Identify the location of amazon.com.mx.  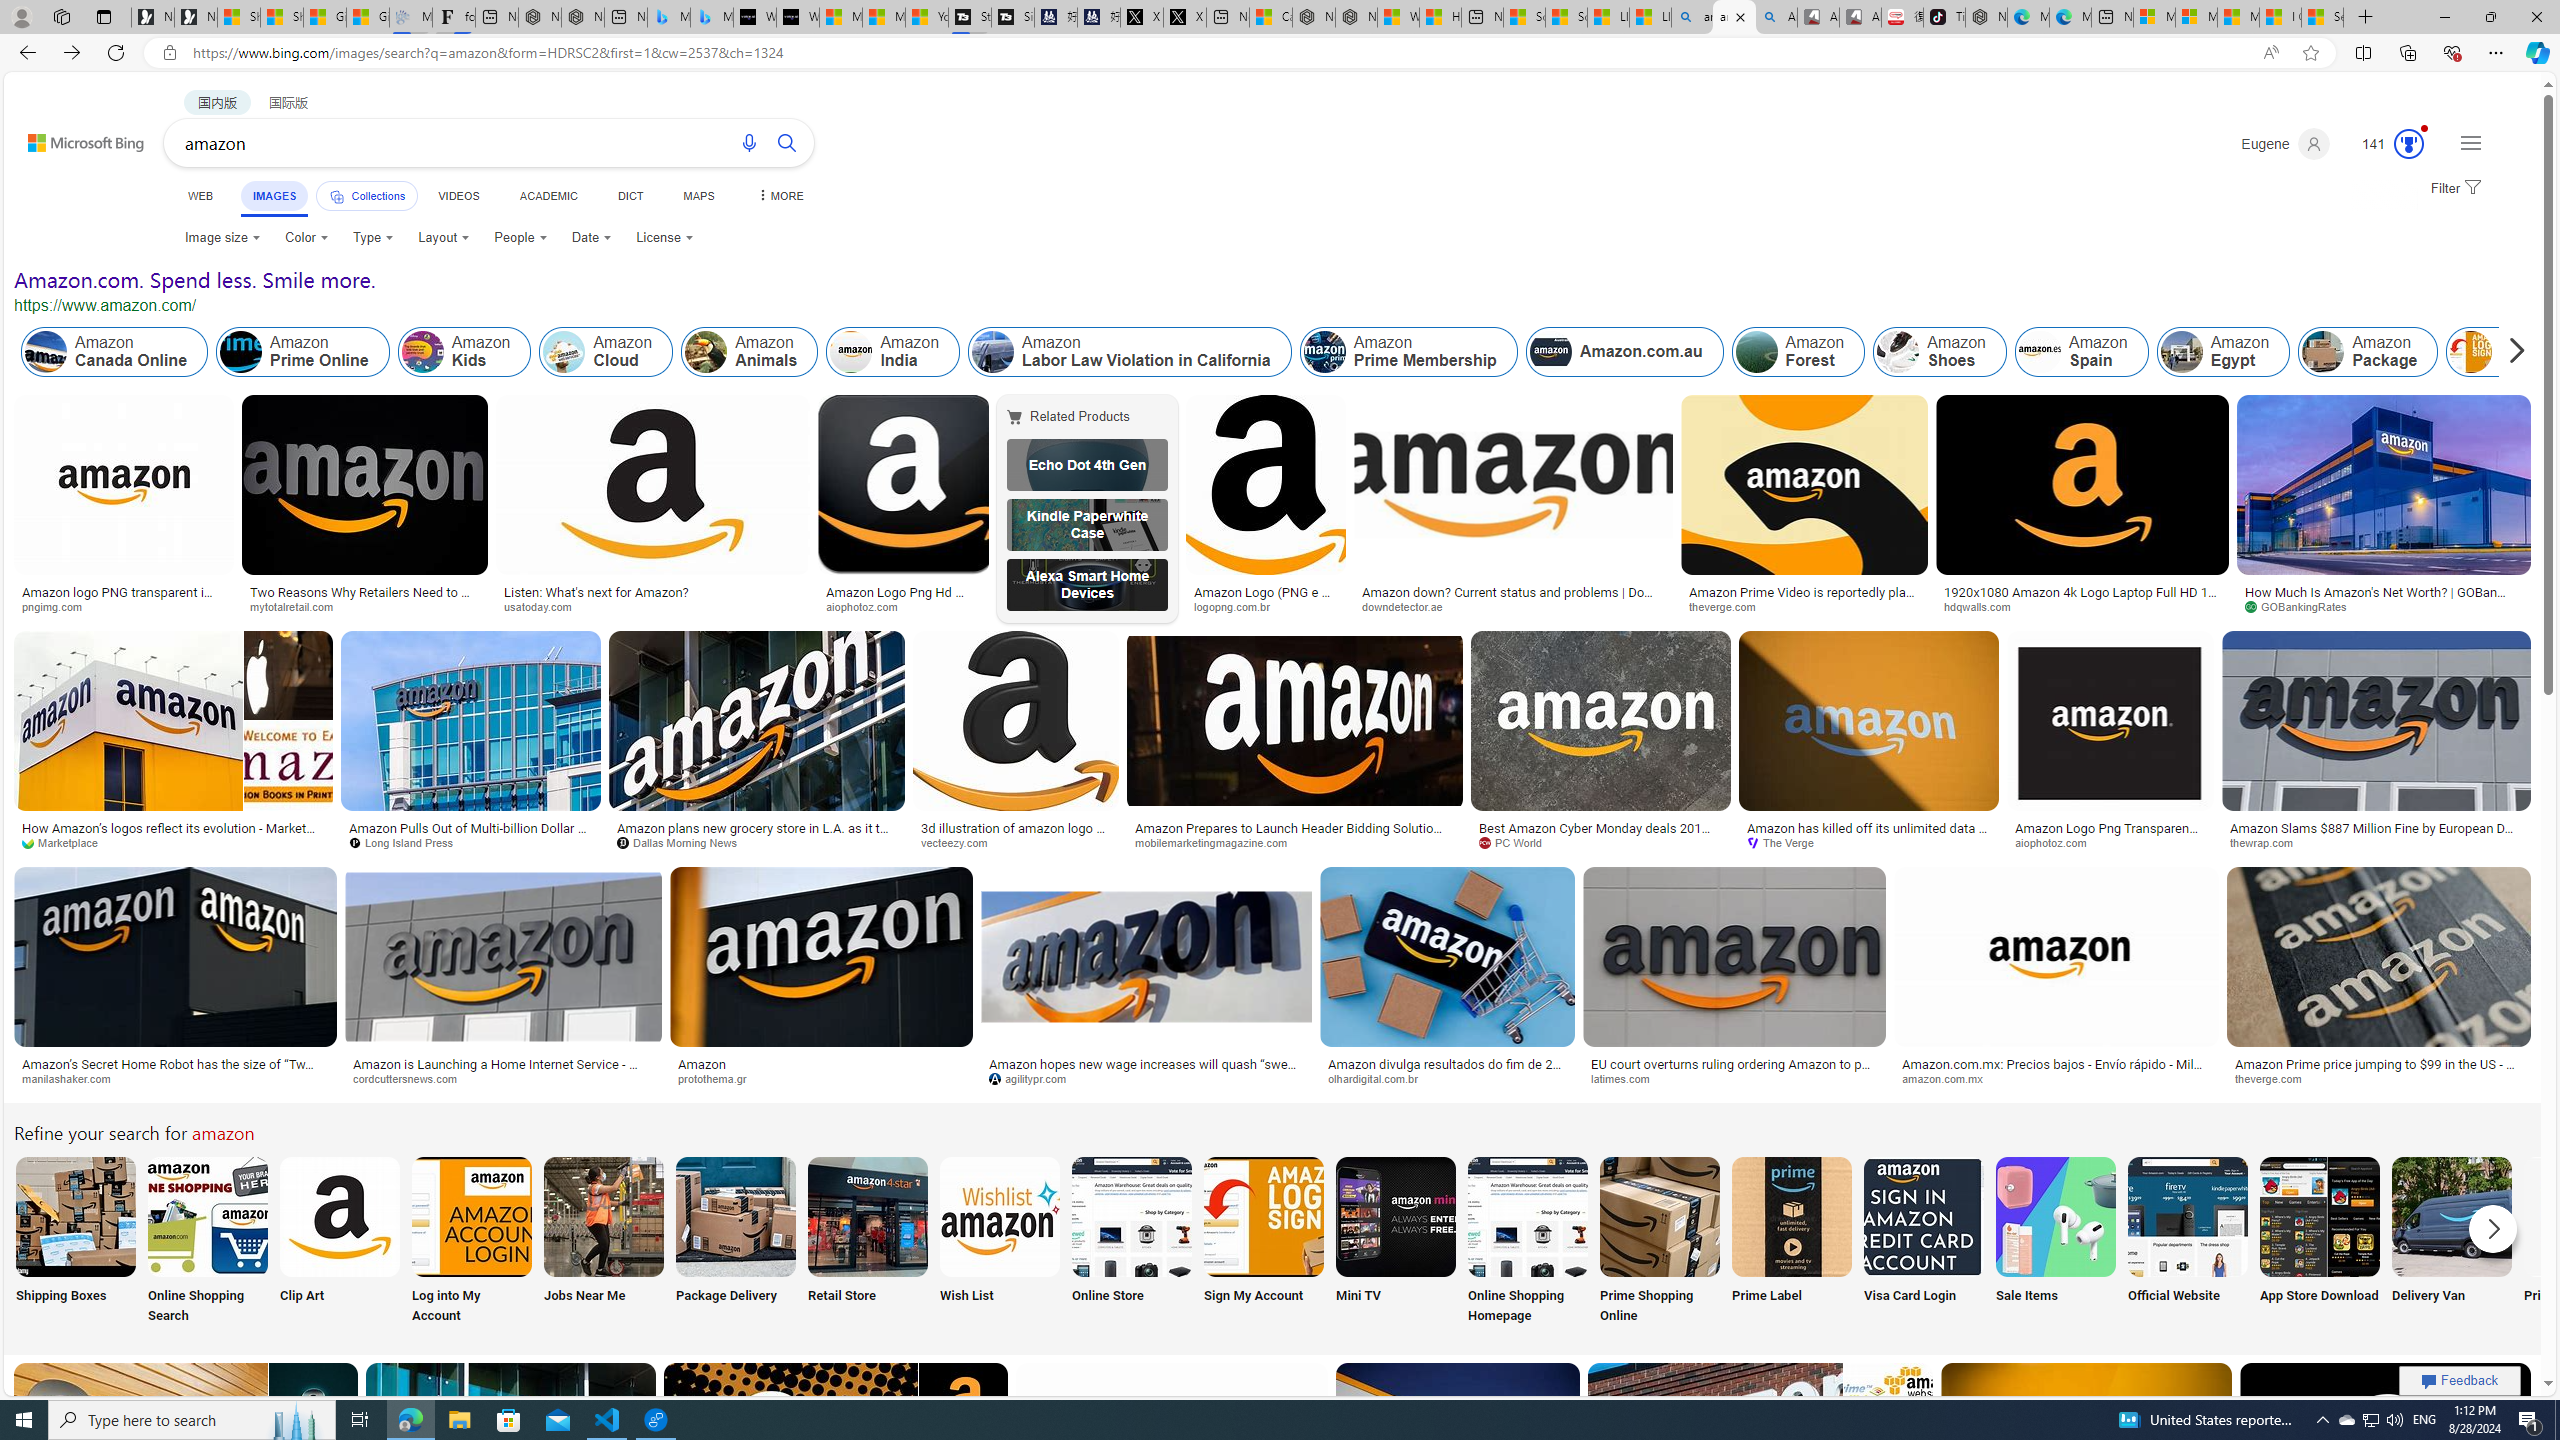
(2056, 1079).